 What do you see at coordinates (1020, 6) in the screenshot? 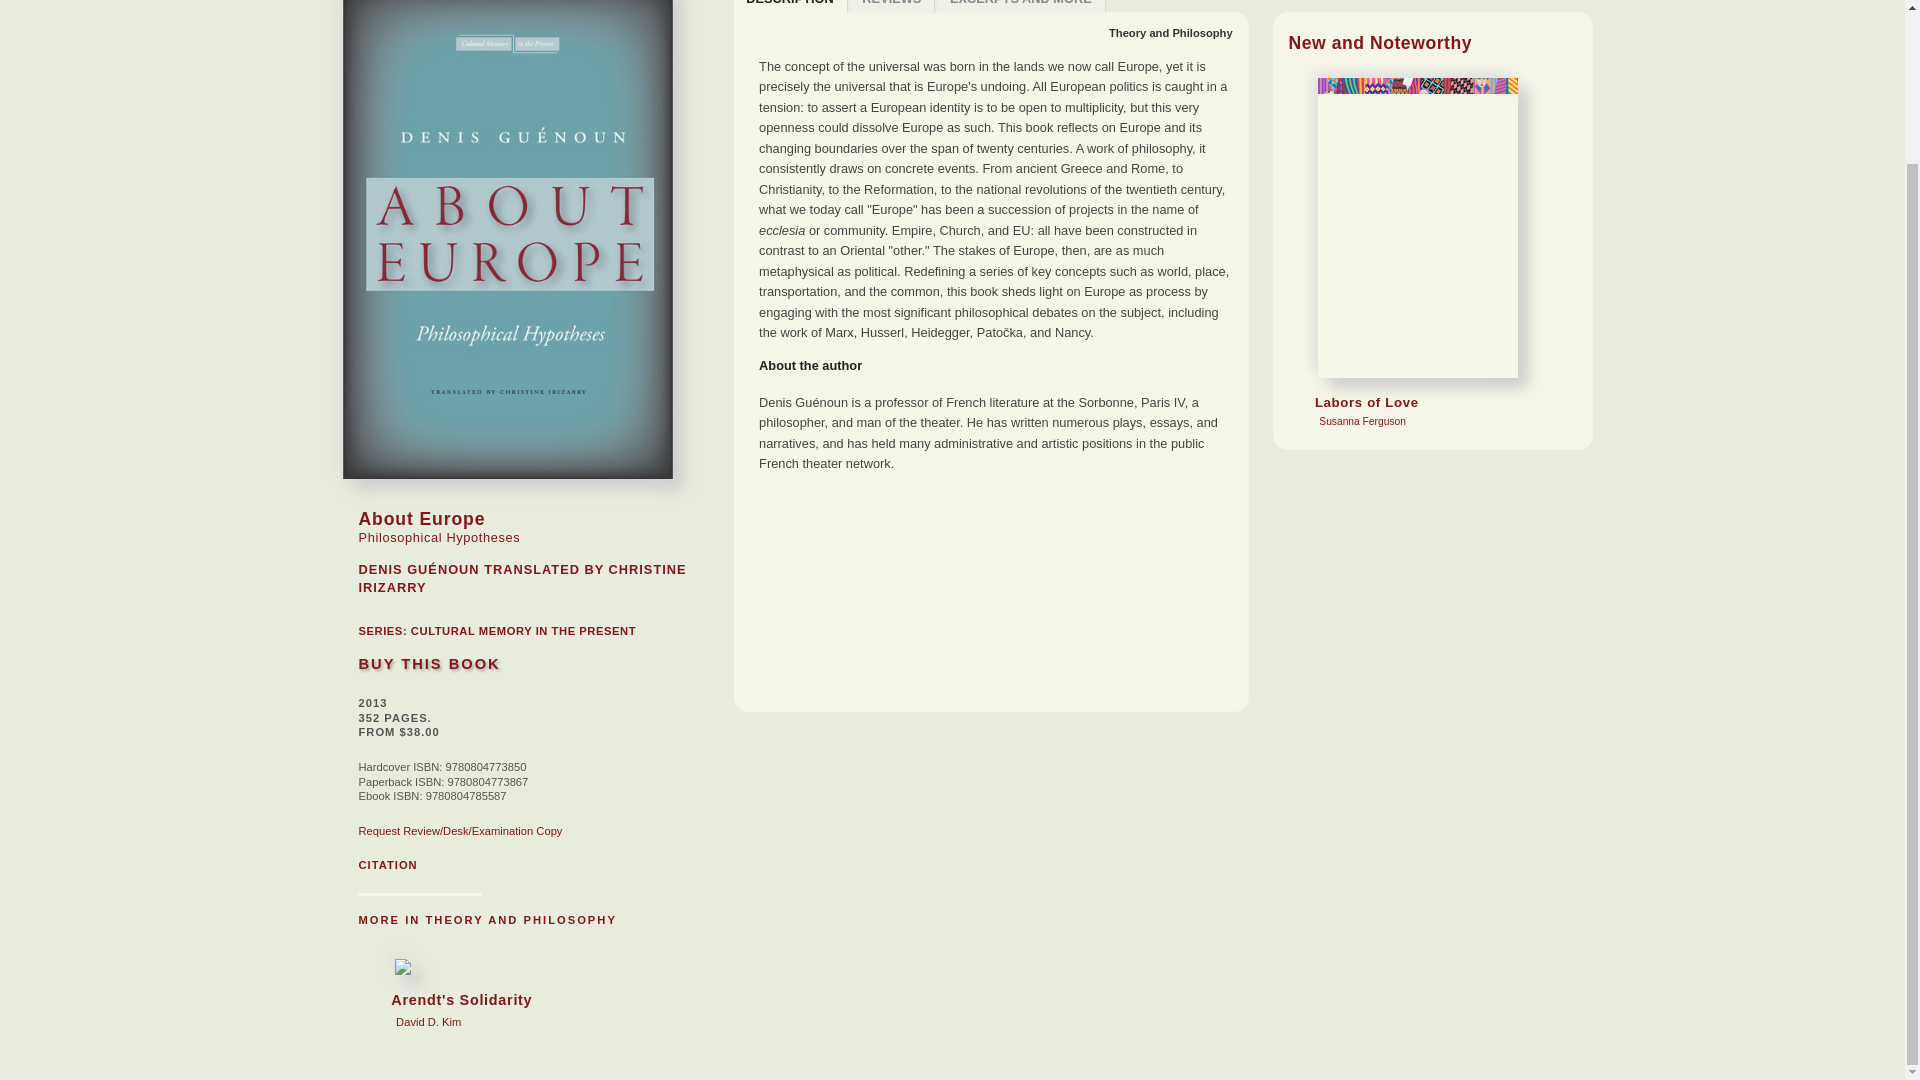
I see `Theory and Philosophy` at bounding box center [1020, 6].